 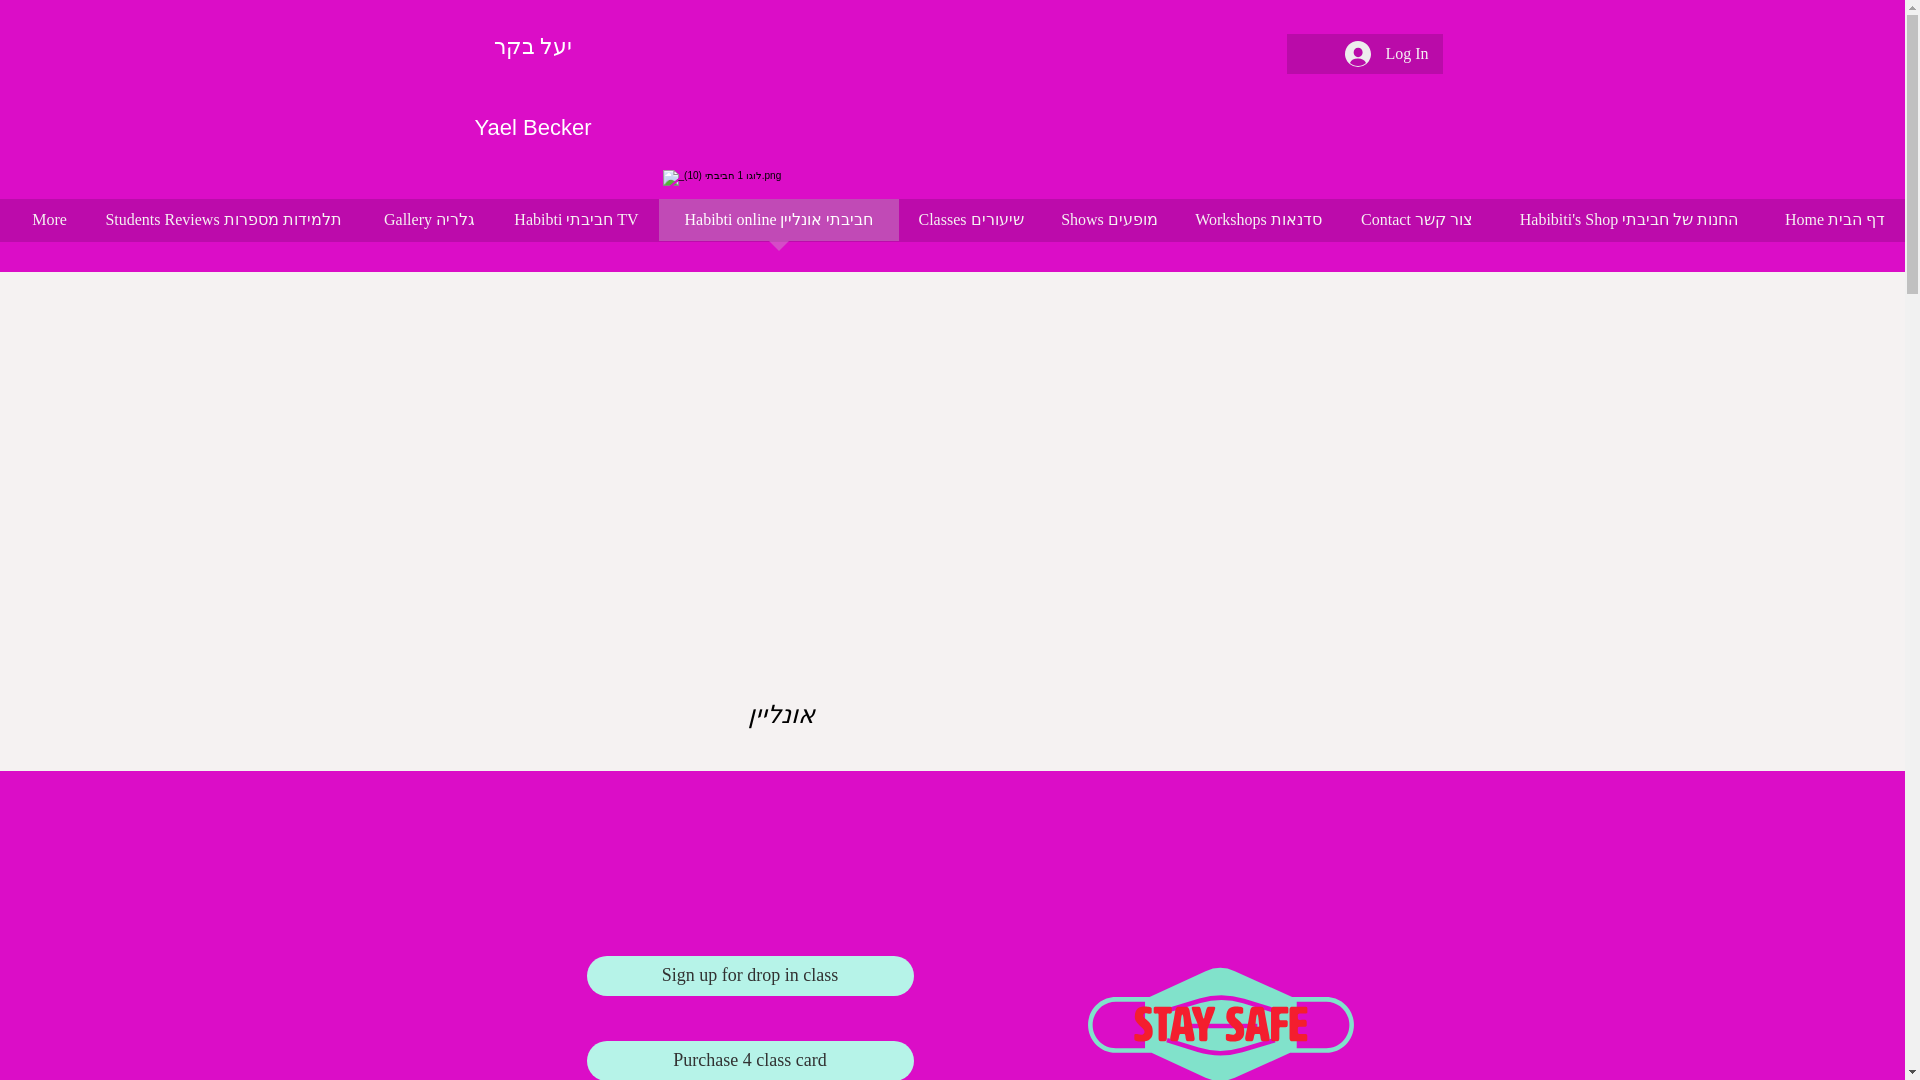 I want to click on Log In, so click(x=1386, y=54).